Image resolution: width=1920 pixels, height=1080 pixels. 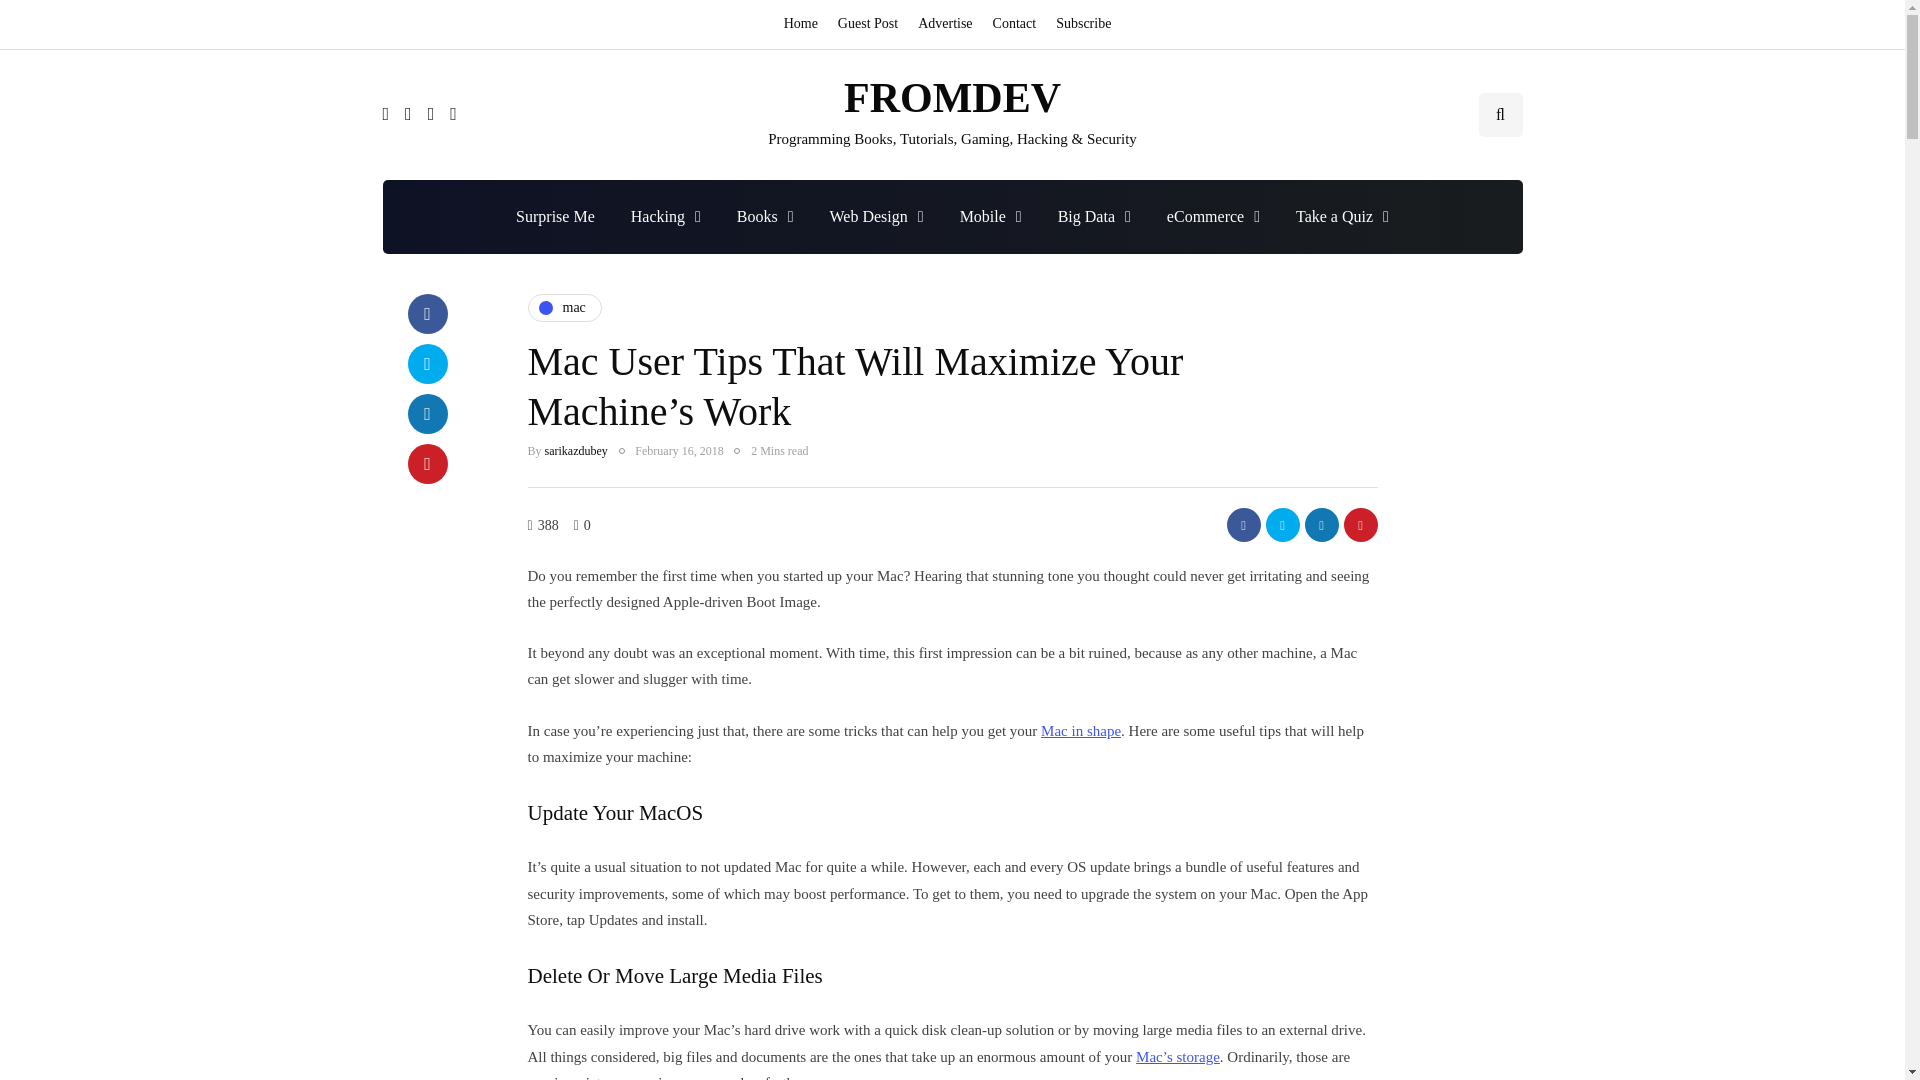 I want to click on Surprise Me, so click(x=554, y=216).